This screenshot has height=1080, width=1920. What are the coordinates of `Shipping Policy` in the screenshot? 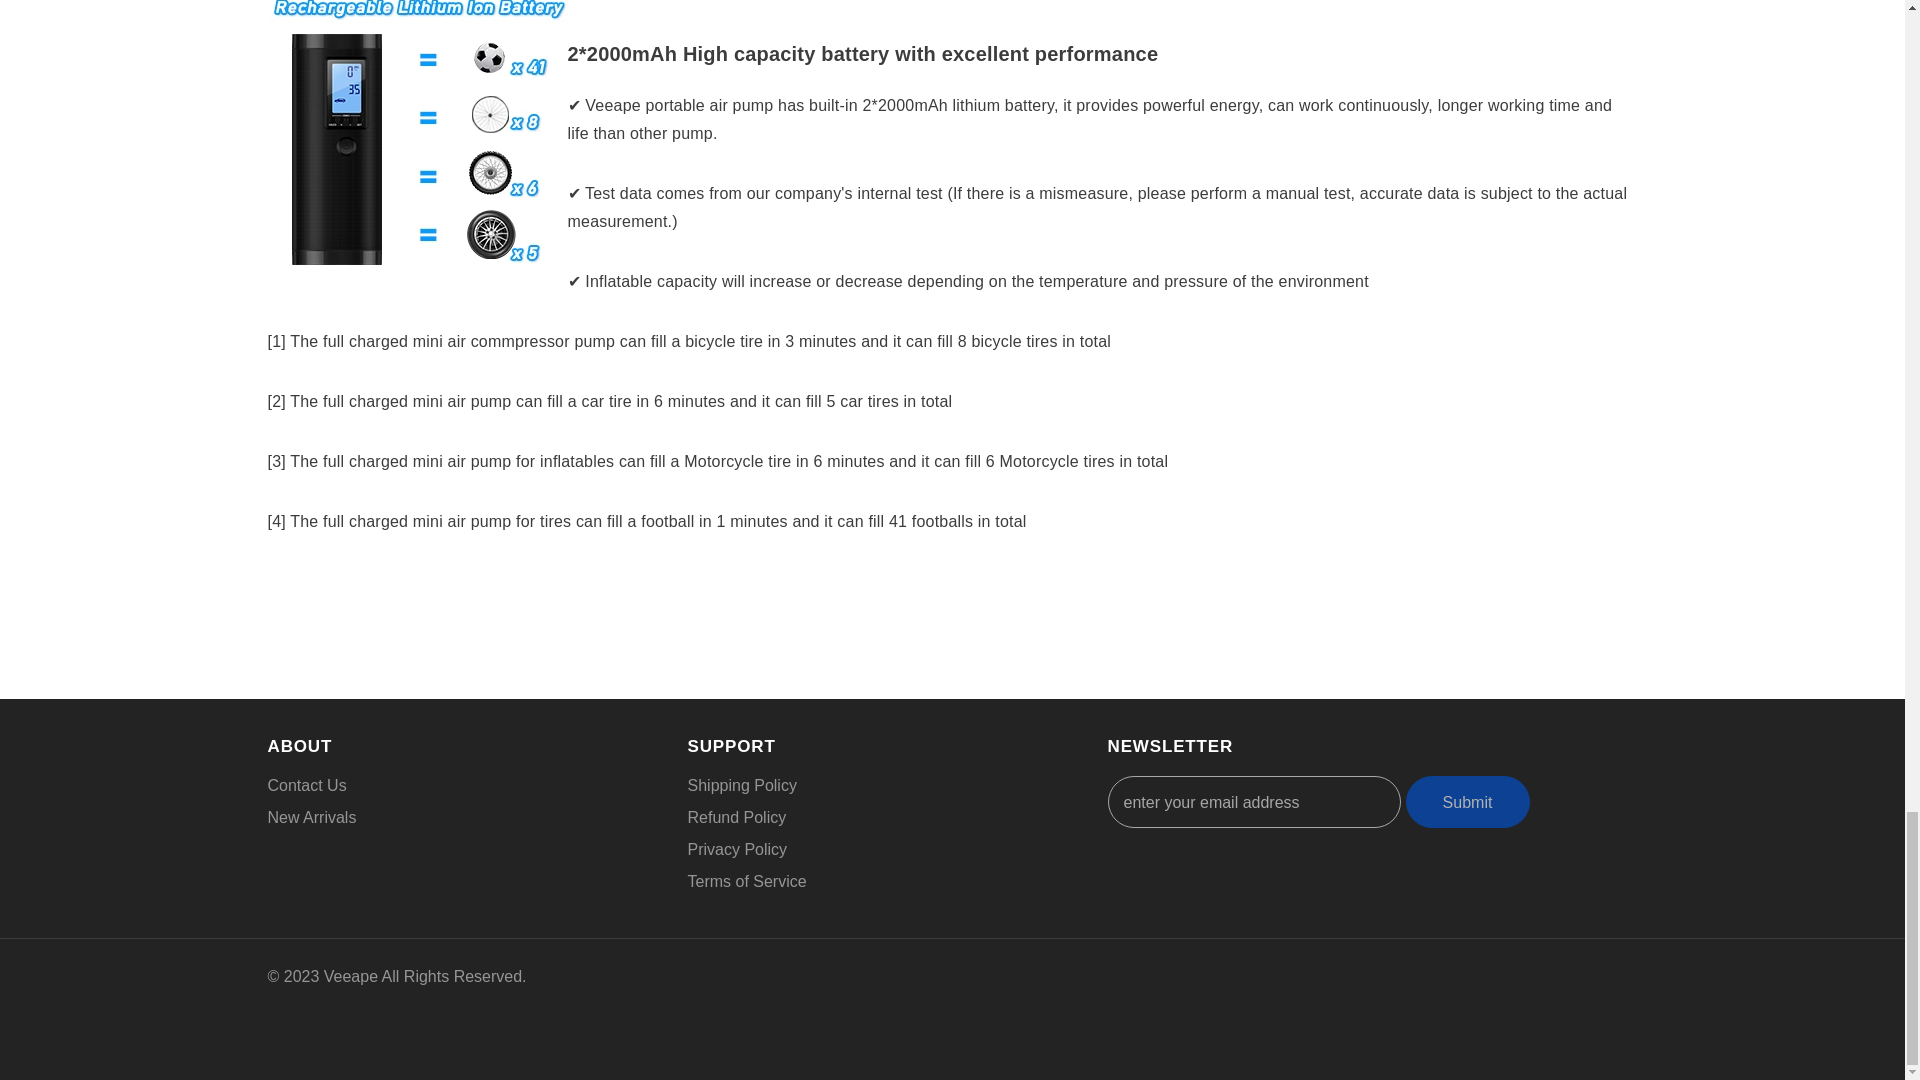 It's located at (742, 786).